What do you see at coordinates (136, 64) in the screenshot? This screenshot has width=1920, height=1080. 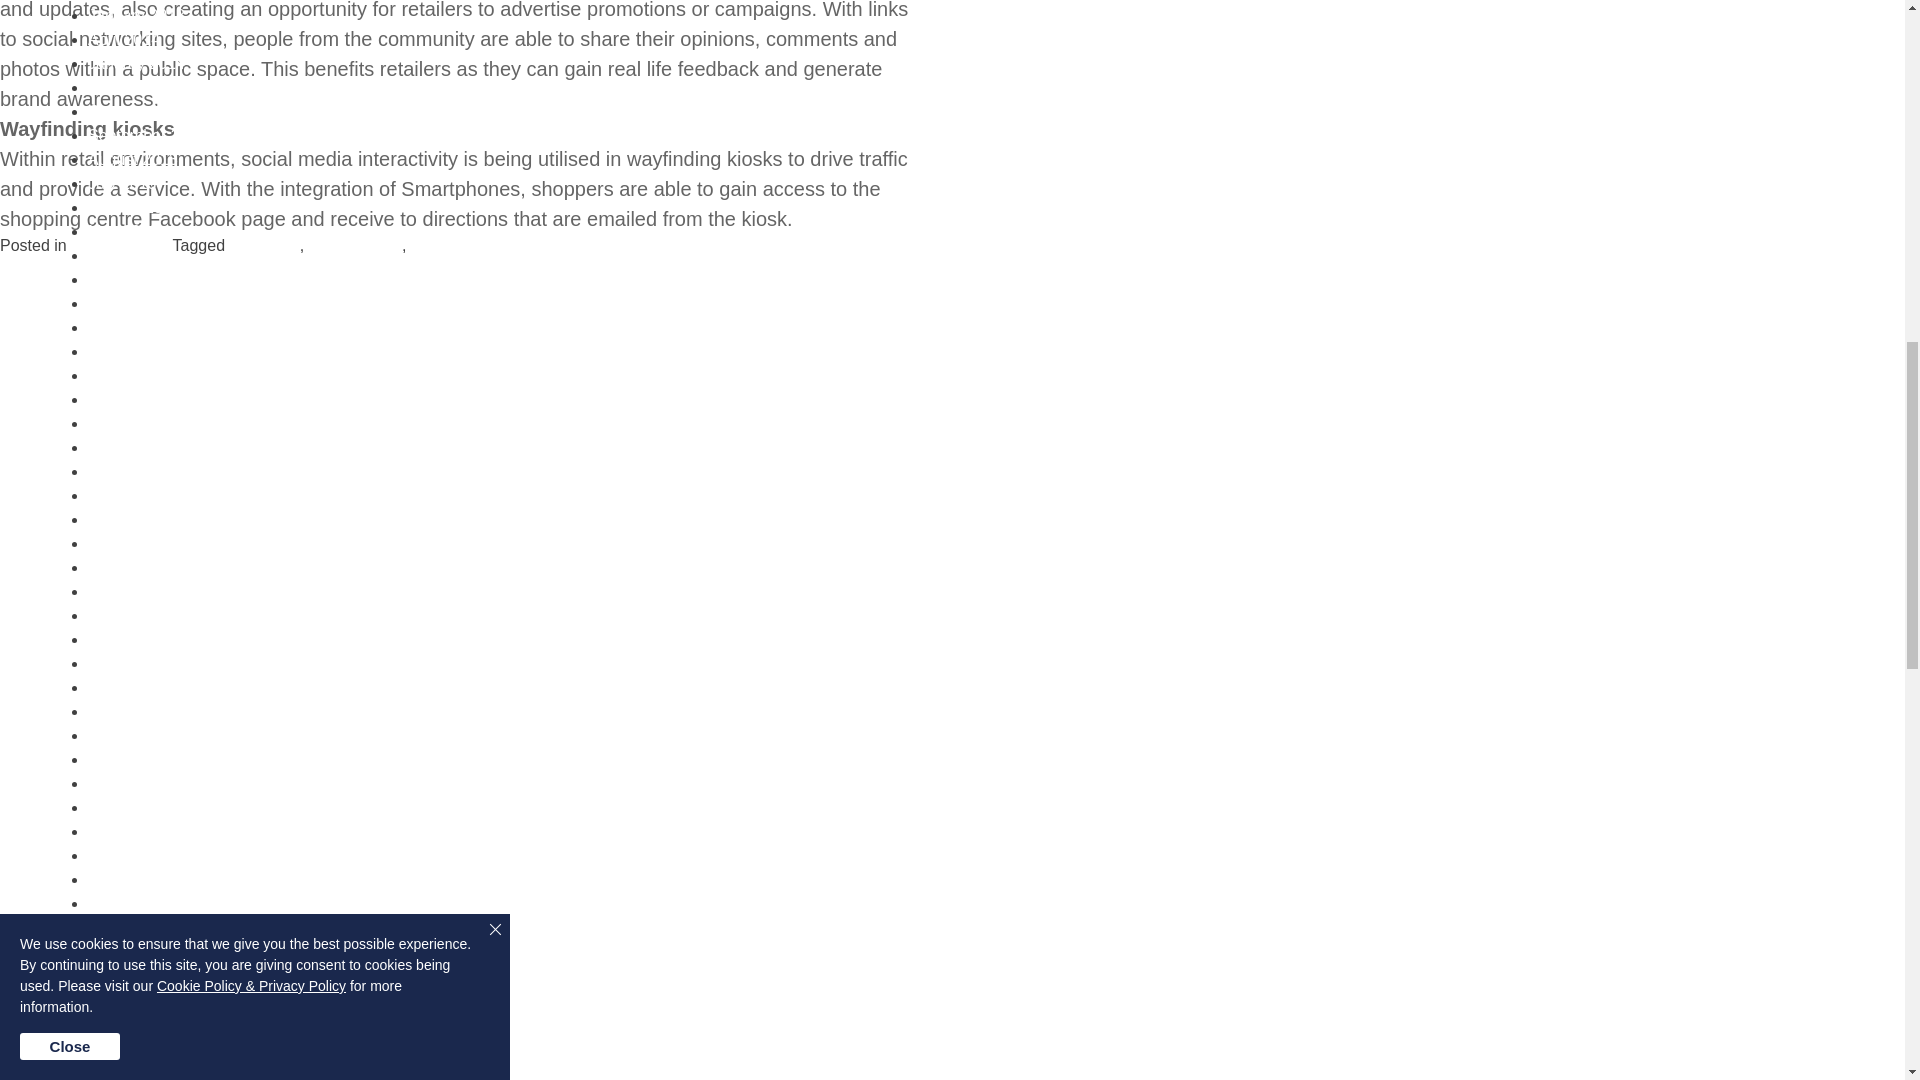 I see `January 2014` at bounding box center [136, 64].